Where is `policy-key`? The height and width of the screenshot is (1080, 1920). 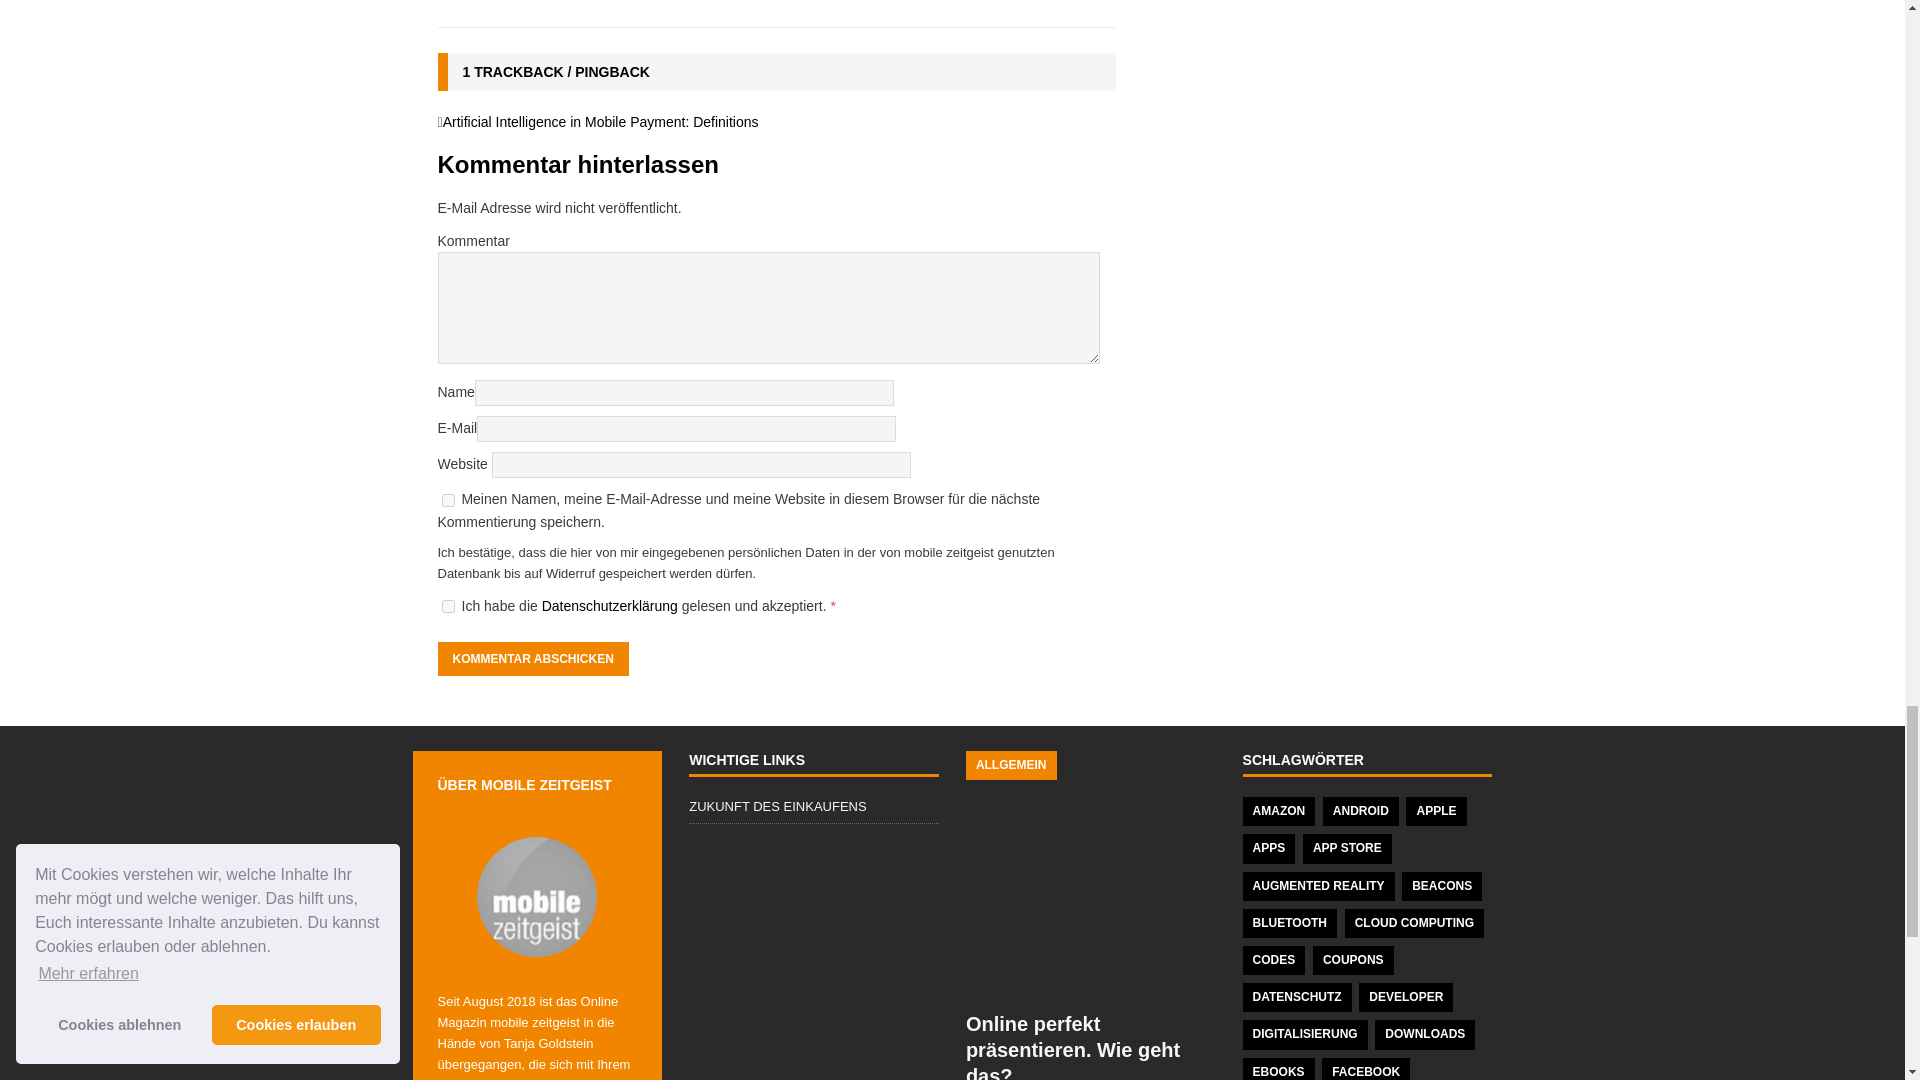
policy-key is located at coordinates (448, 606).